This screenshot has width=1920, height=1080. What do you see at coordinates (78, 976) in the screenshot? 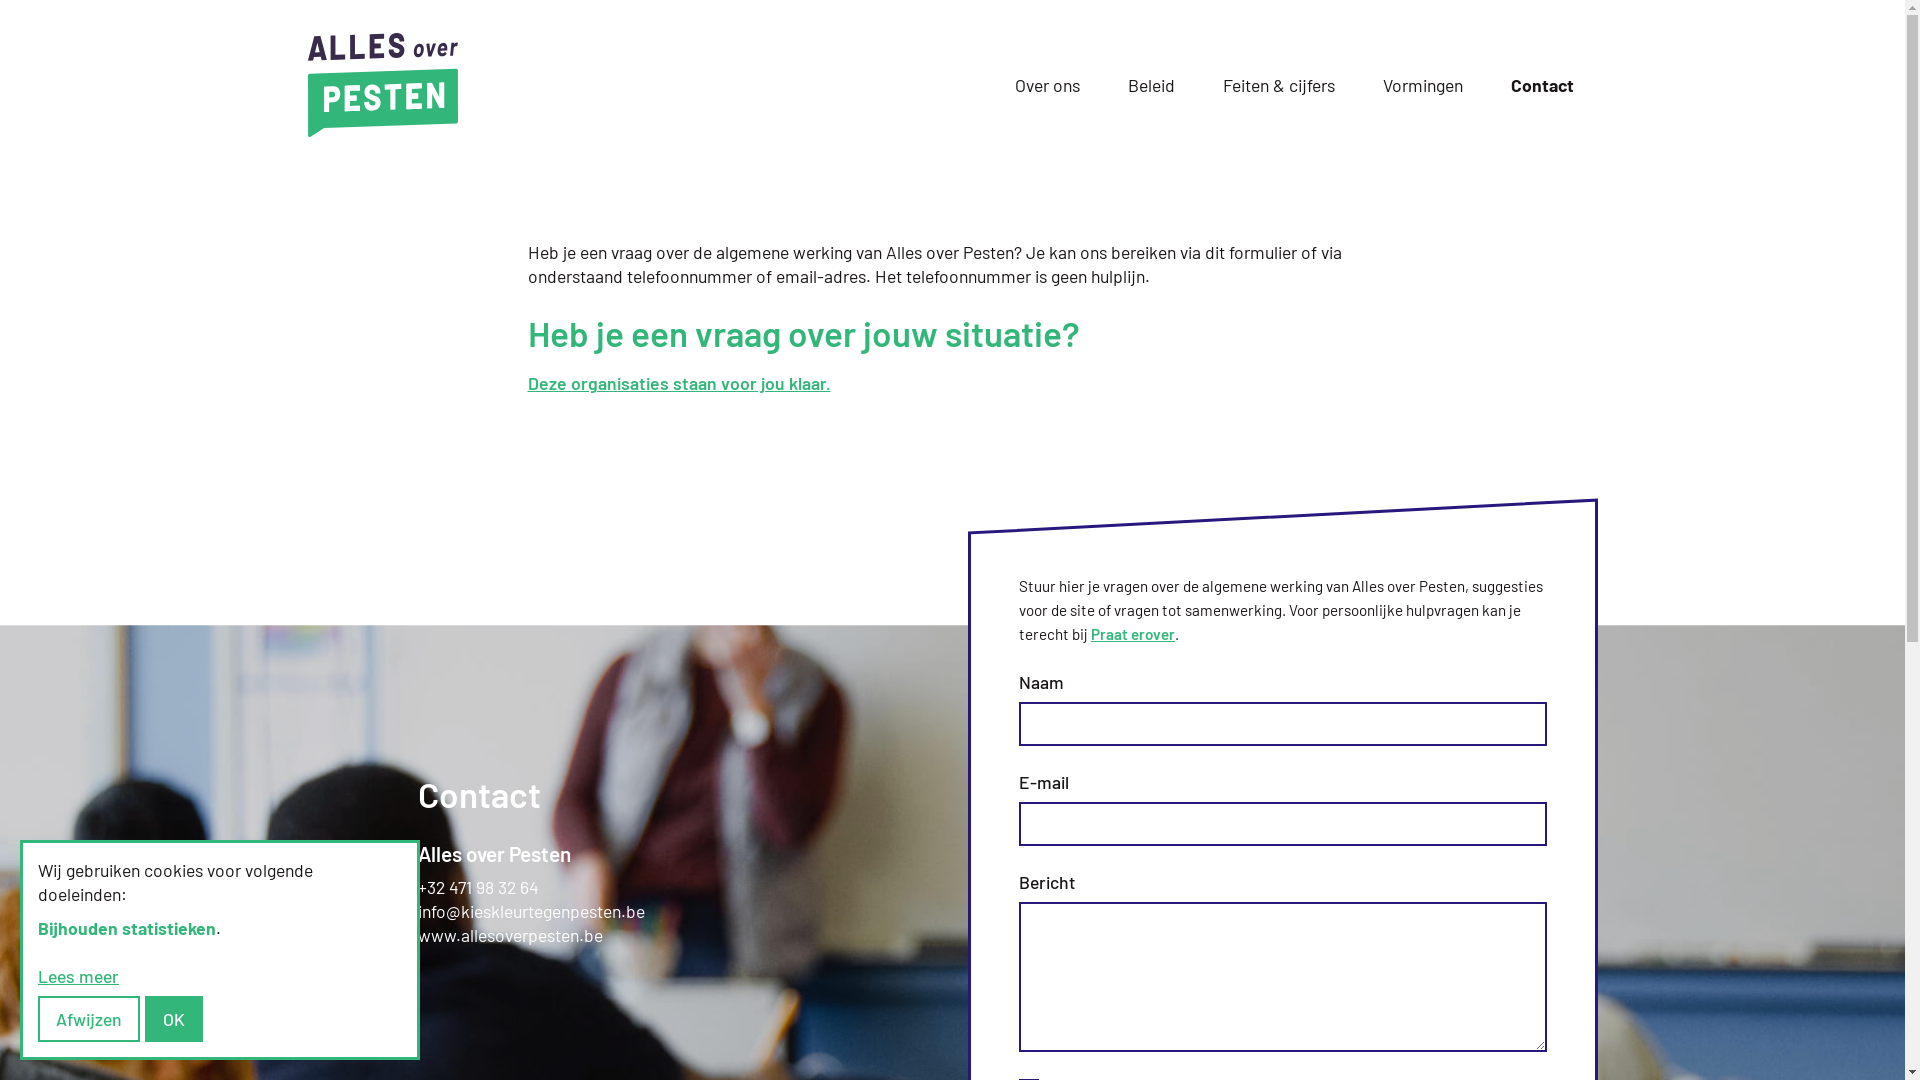
I see `Lees meer` at bounding box center [78, 976].